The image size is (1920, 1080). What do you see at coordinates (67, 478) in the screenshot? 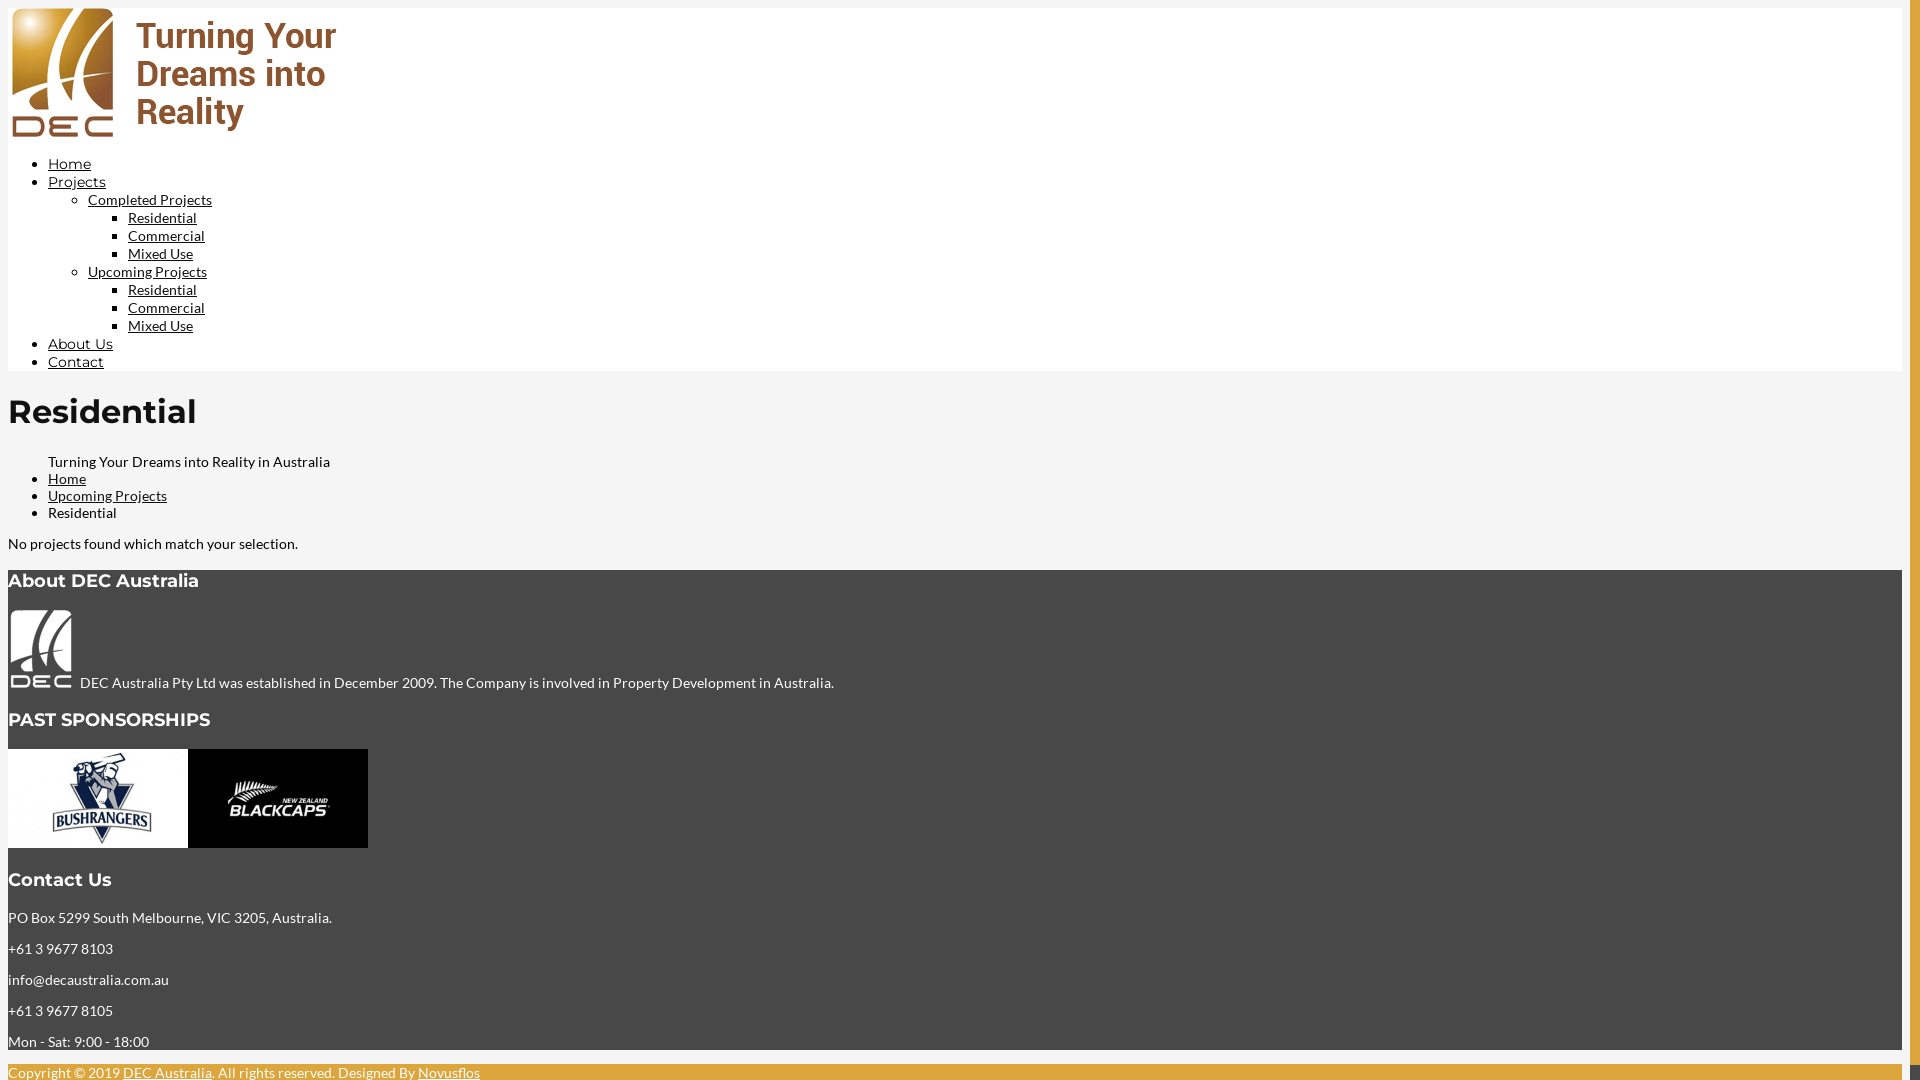
I see `Home` at bounding box center [67, 478].